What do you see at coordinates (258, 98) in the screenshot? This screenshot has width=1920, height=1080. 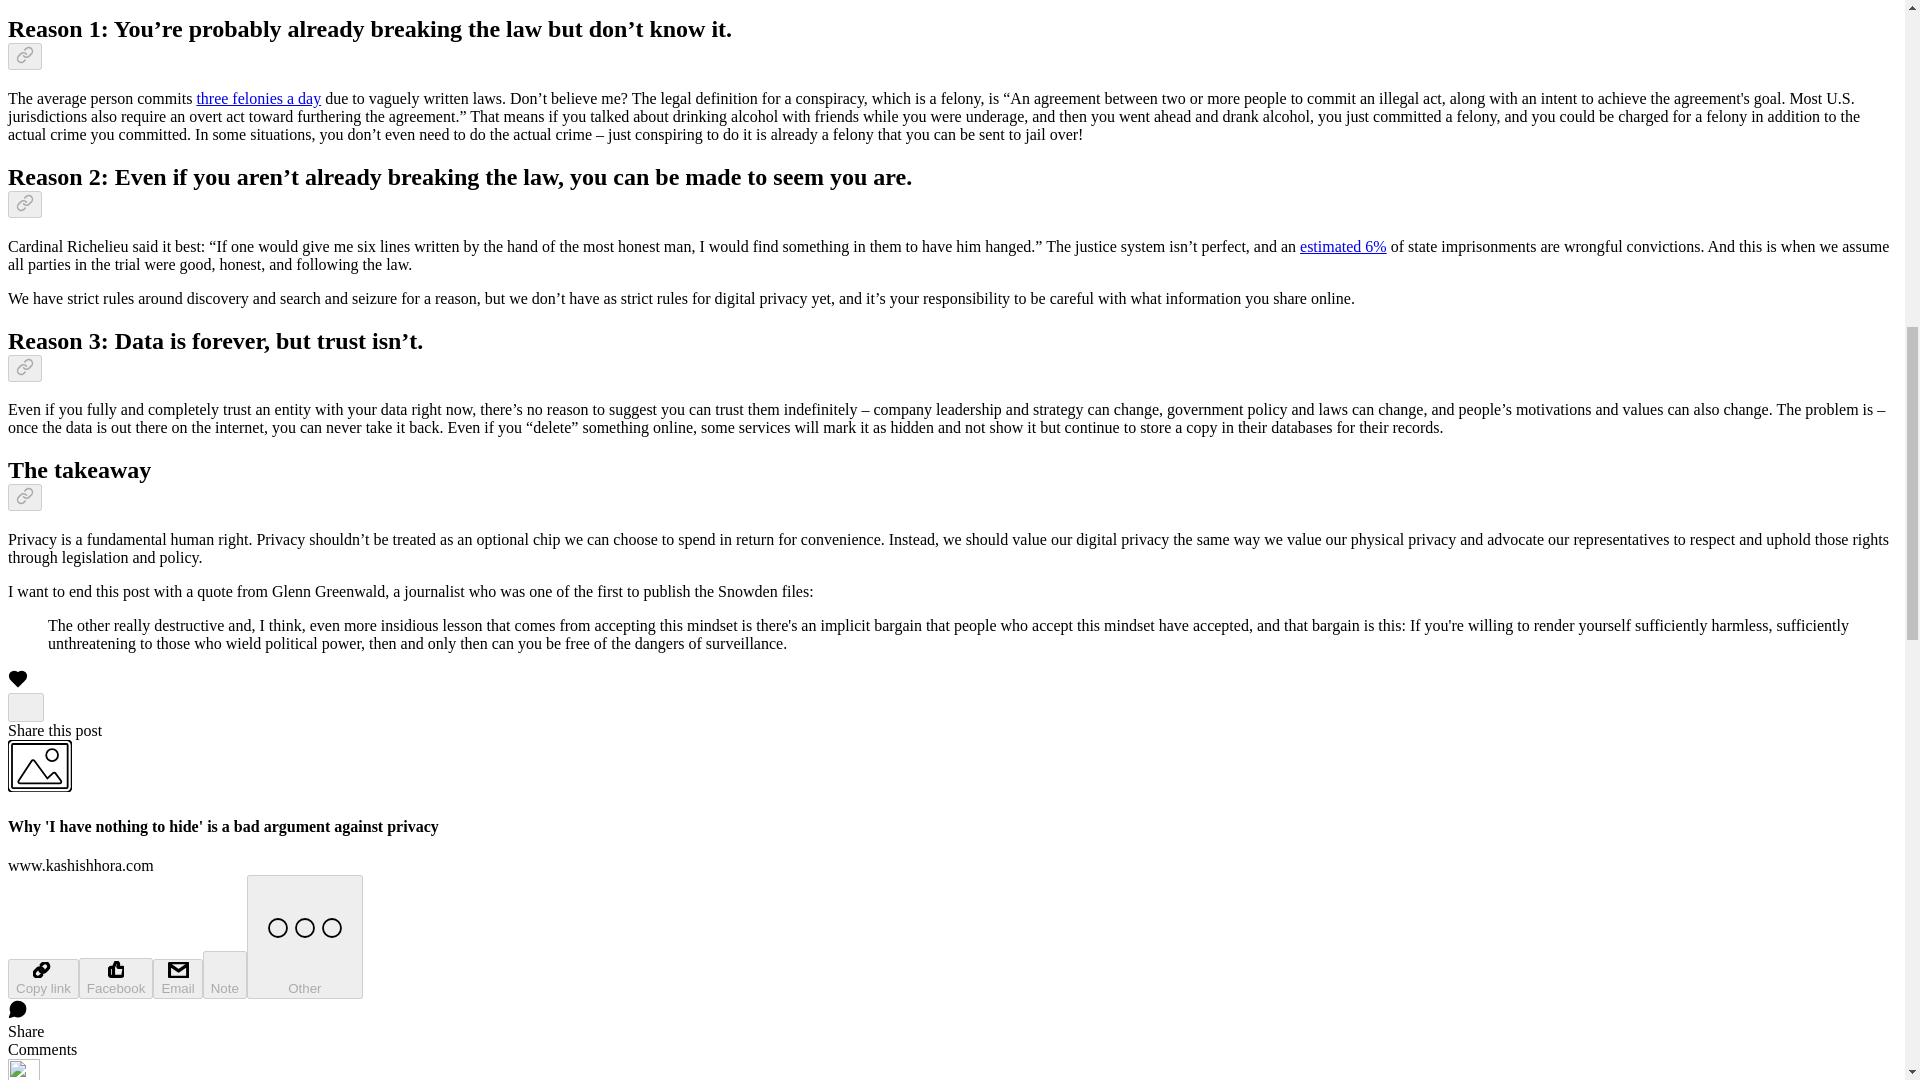 I see `three felonies a day` at bounding box center [258, 98].